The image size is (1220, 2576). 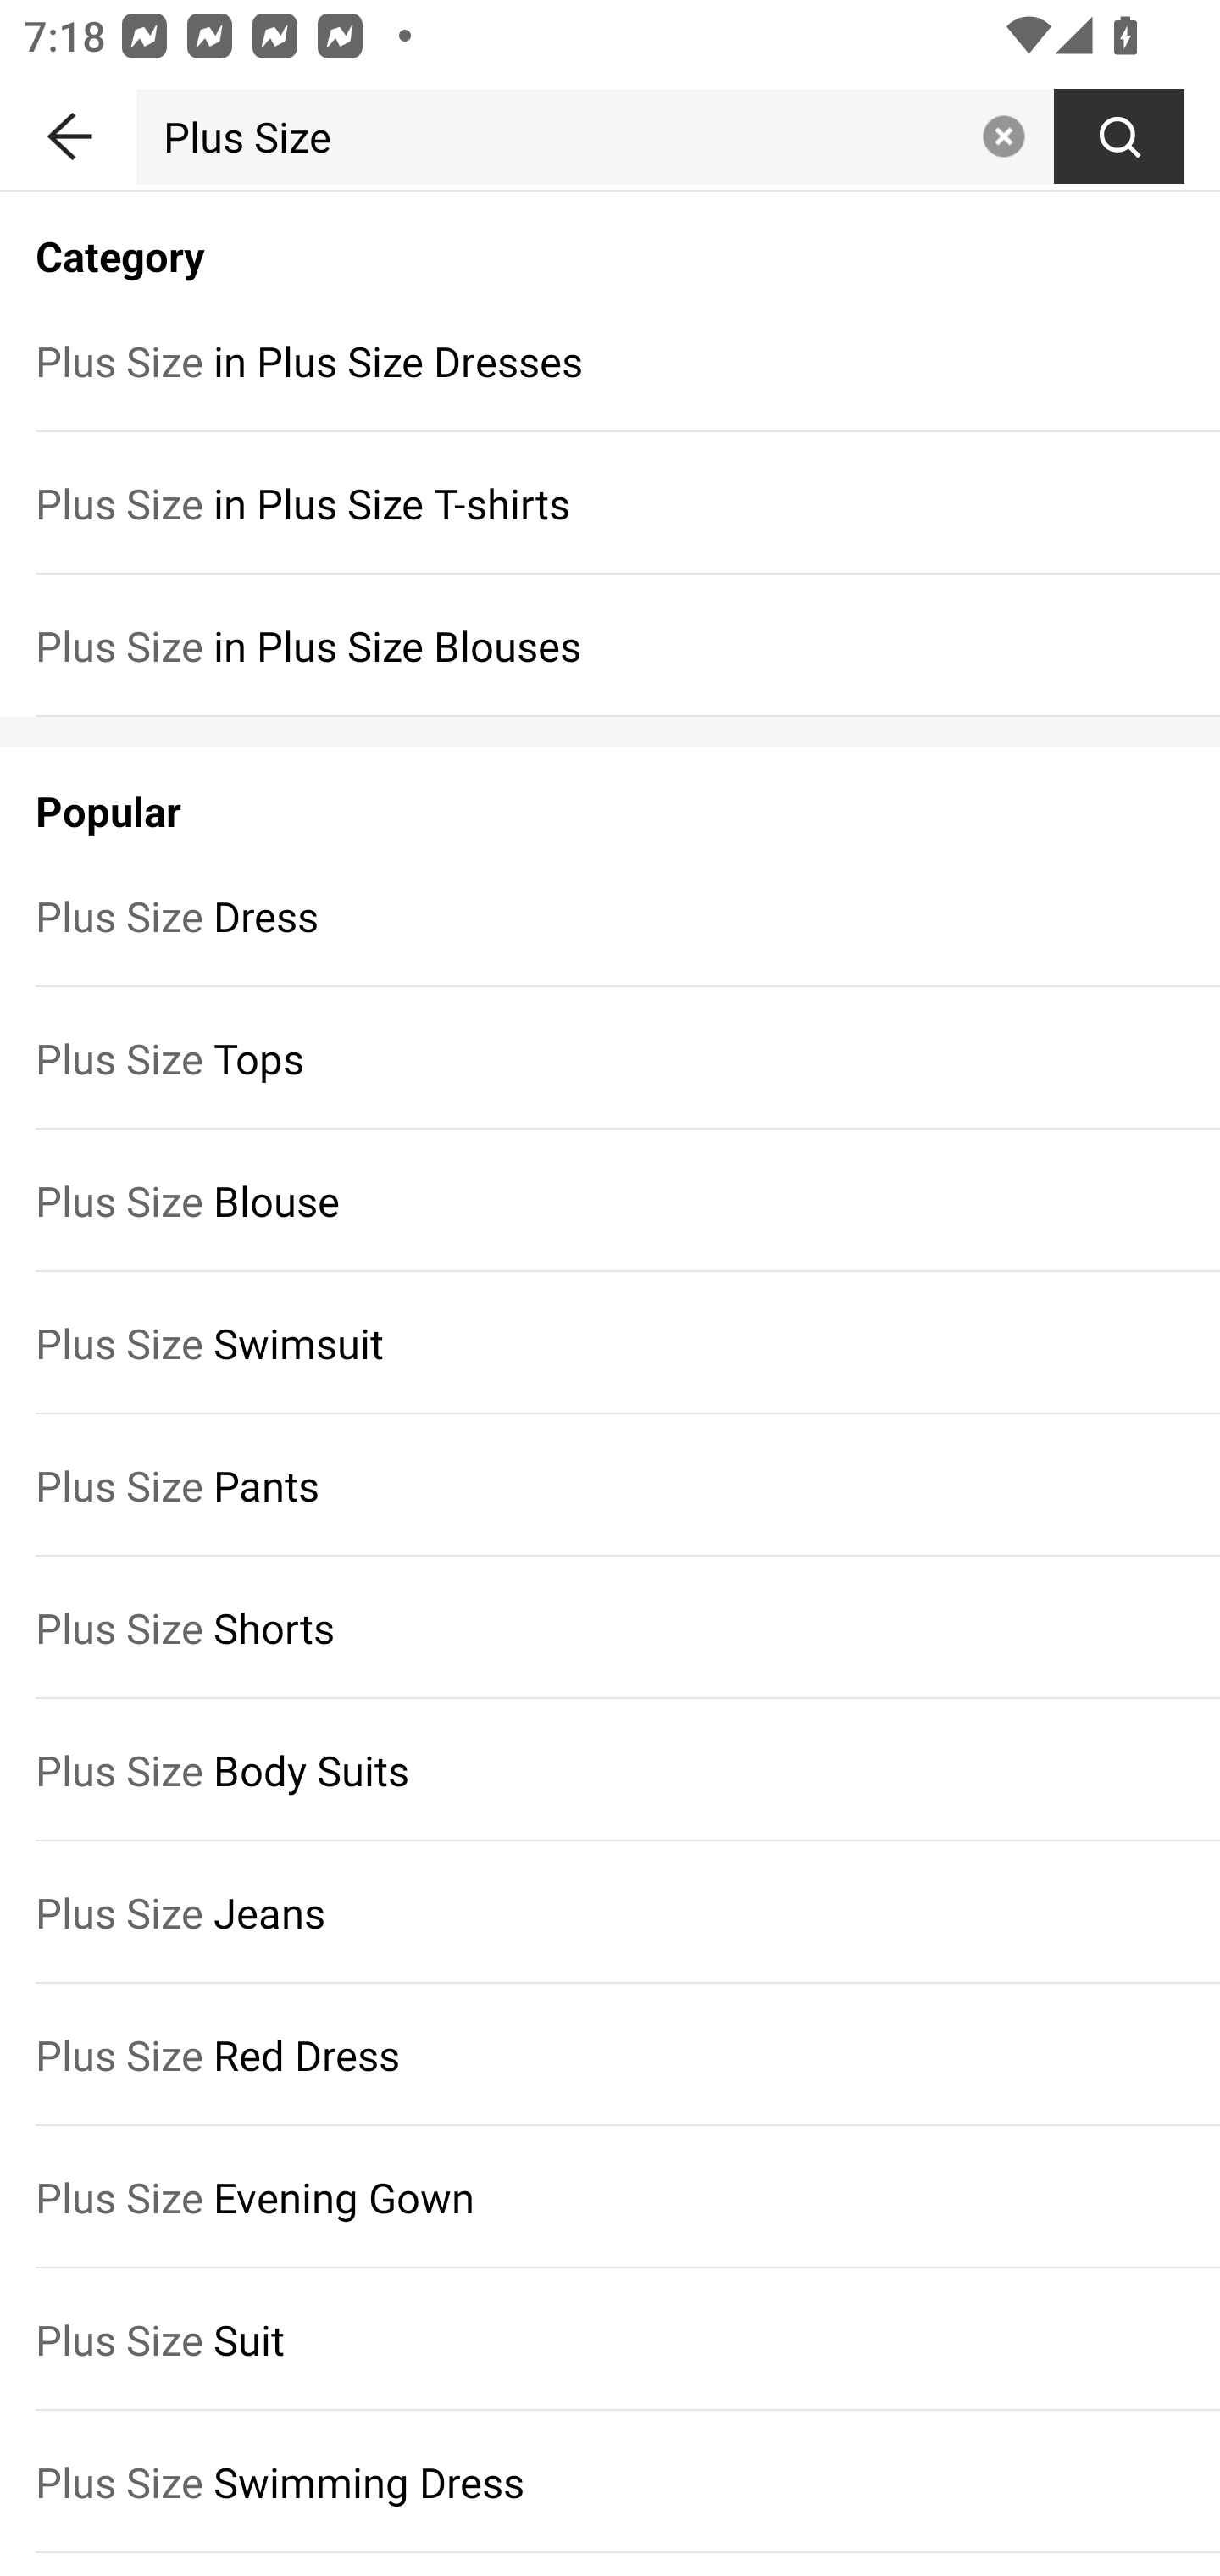 What do you see at coordinates (68, 130) in the screenshot?
I see `BACK` at bounding box center [68, 130].